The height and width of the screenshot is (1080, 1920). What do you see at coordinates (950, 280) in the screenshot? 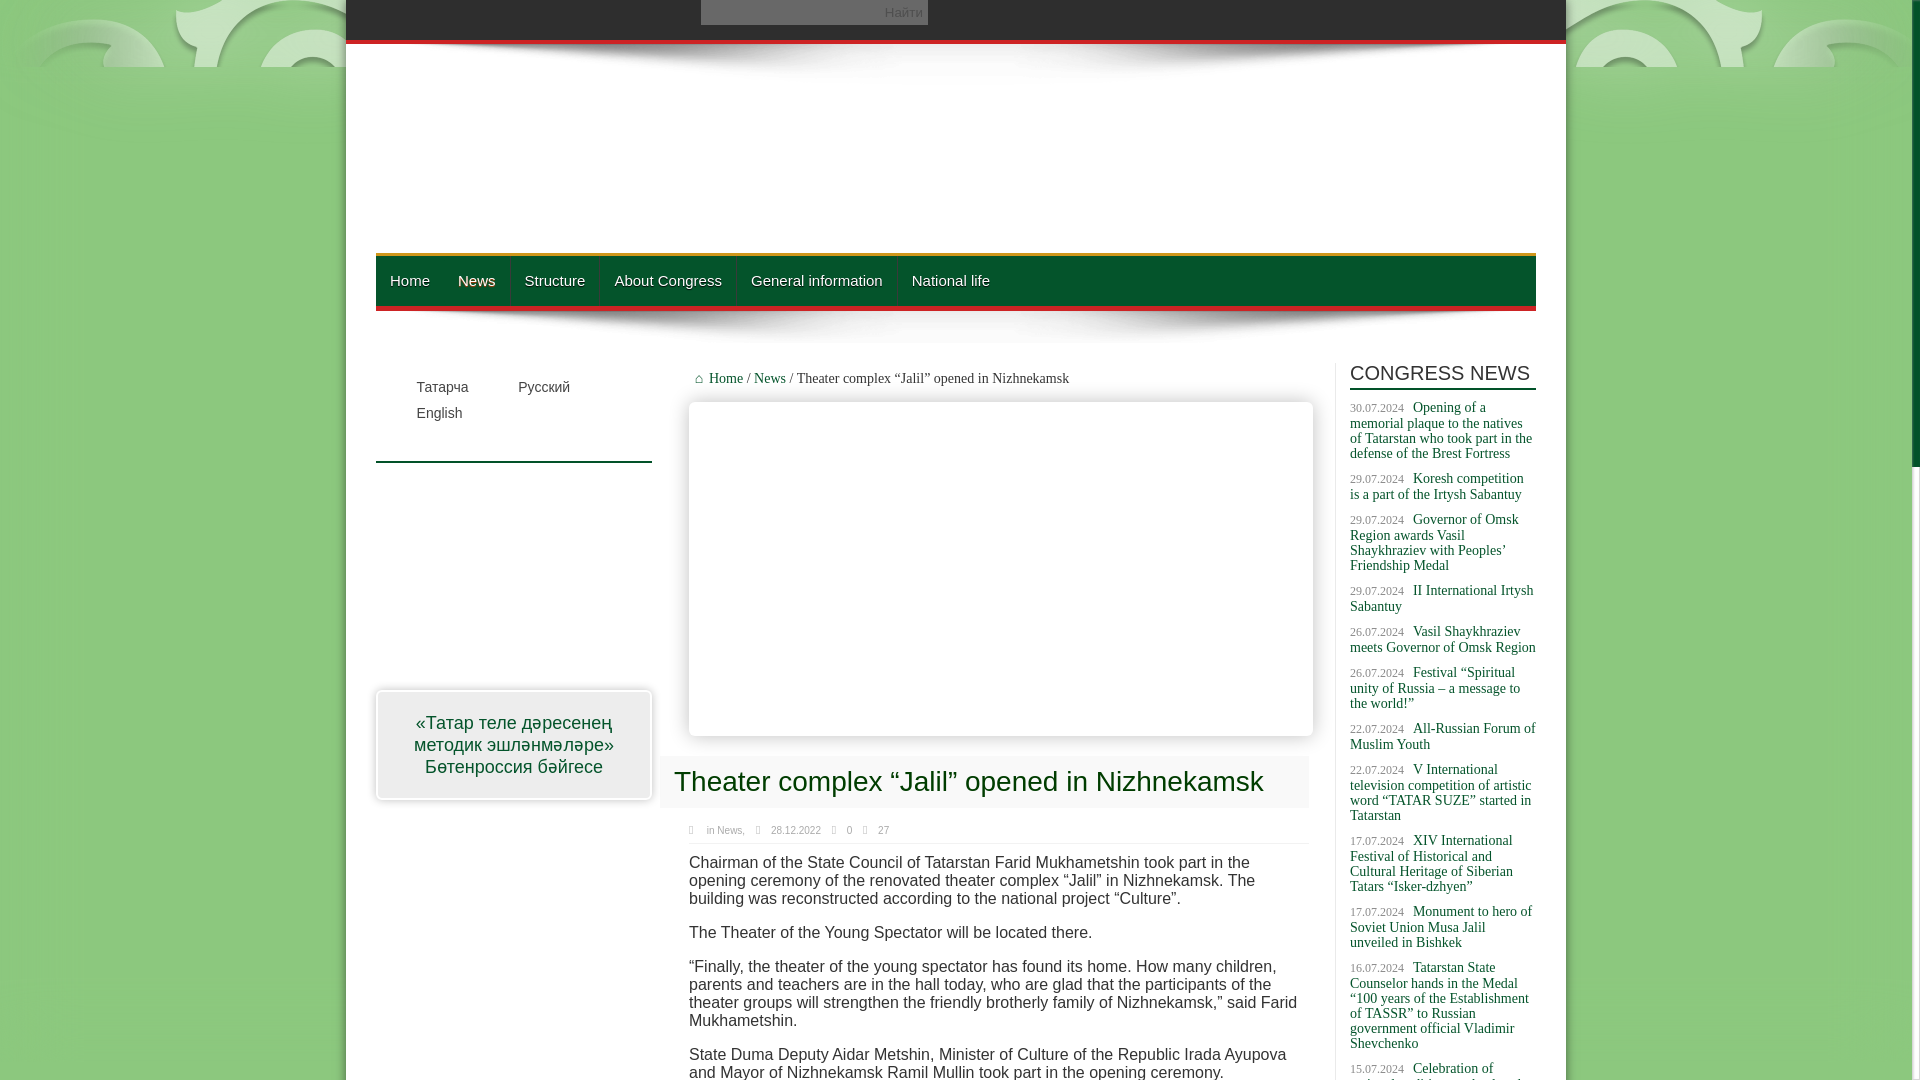
I see `National life` at bounding box center [950, 280].